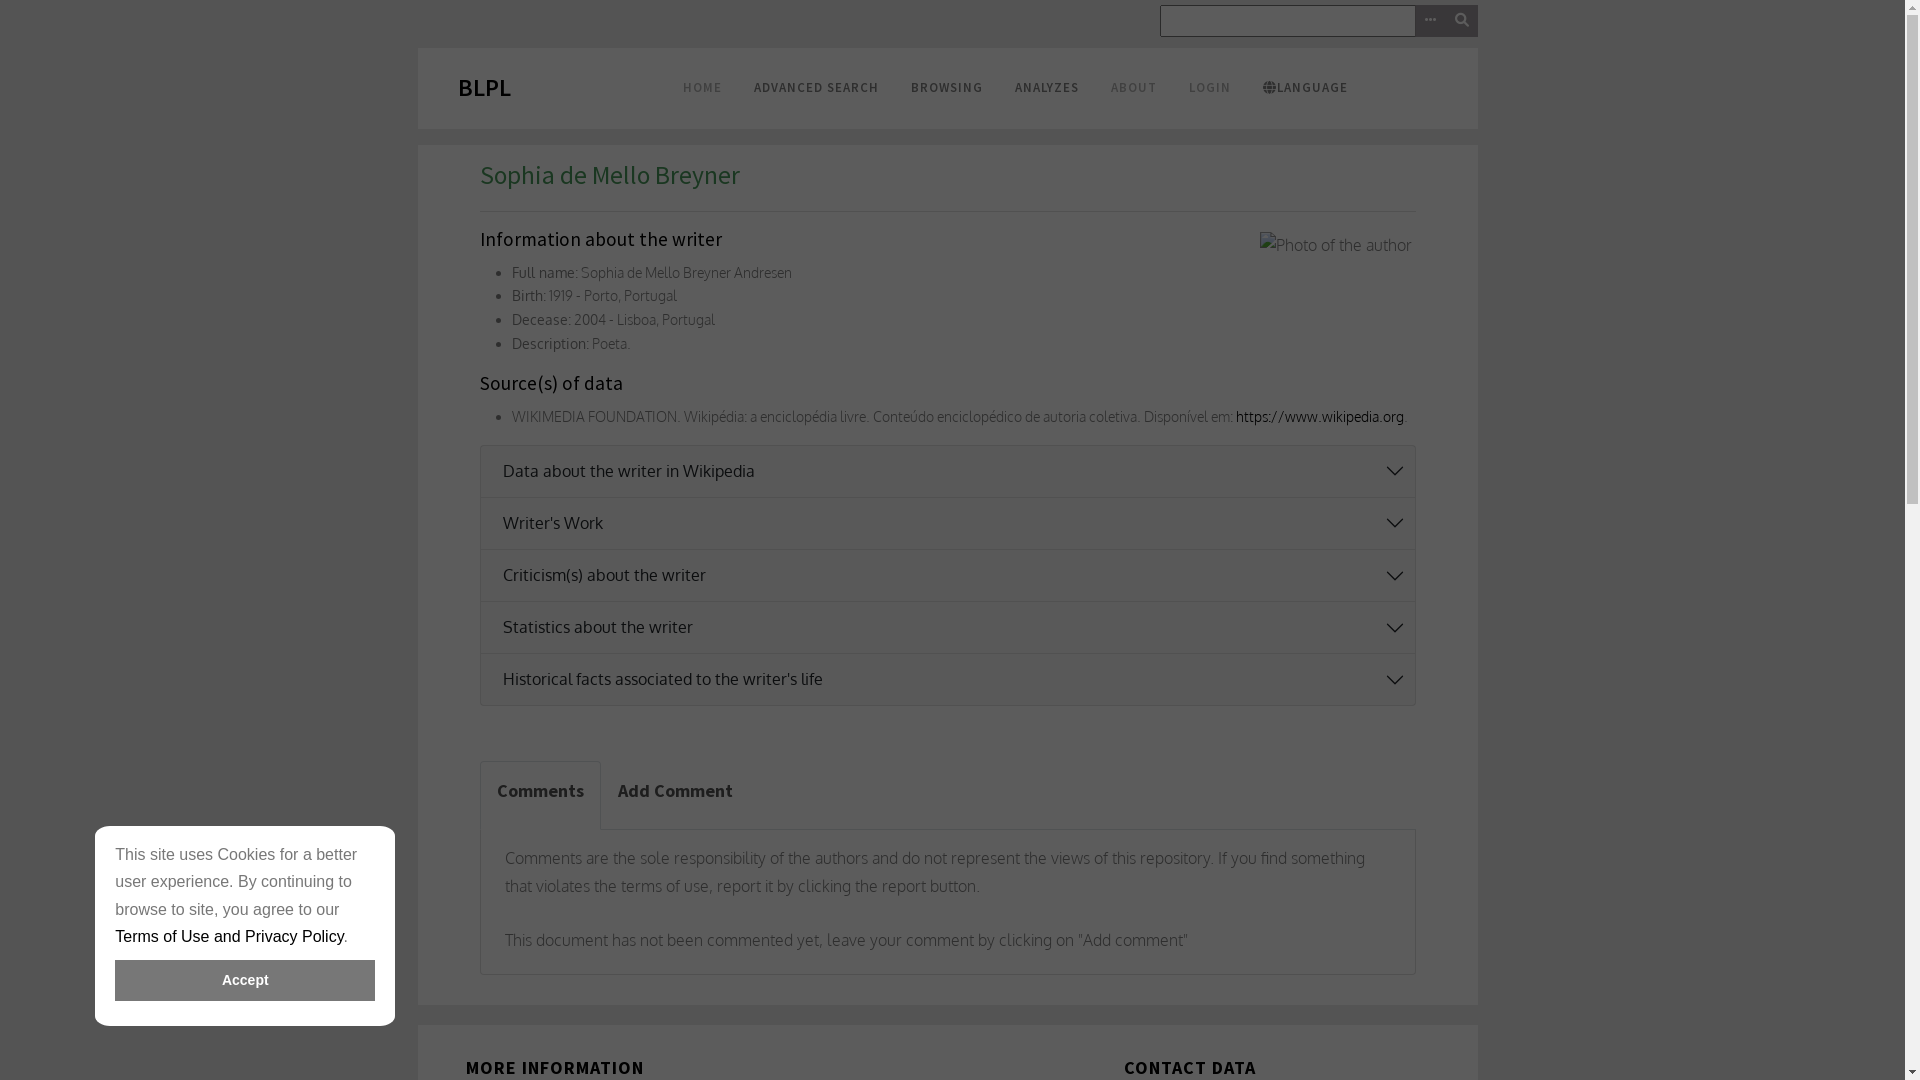 This screenshot has height=1080, width=1920. Describe the element at coordinates (702, 88) in the screenshot. I see `HOME` at that location.